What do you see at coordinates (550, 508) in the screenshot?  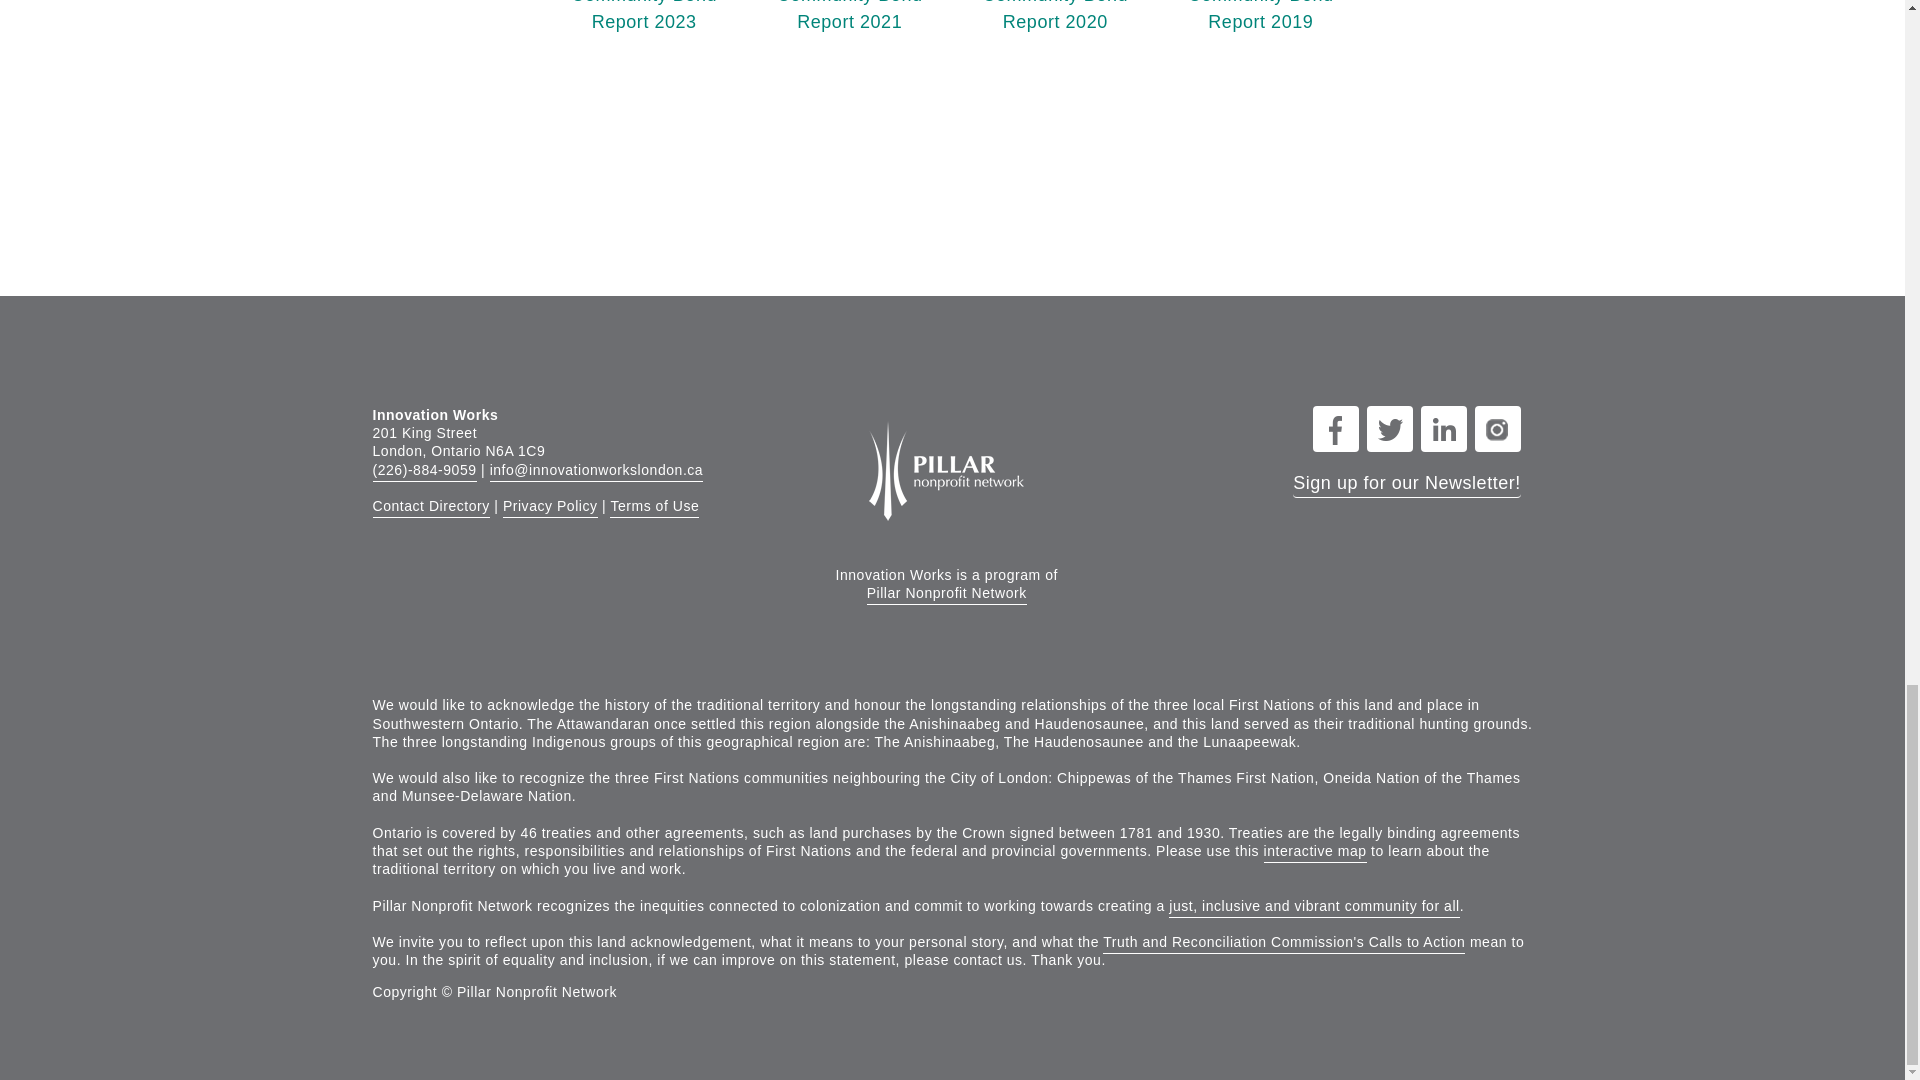 I see `Contact Directory` at bounding box center [550, 508].